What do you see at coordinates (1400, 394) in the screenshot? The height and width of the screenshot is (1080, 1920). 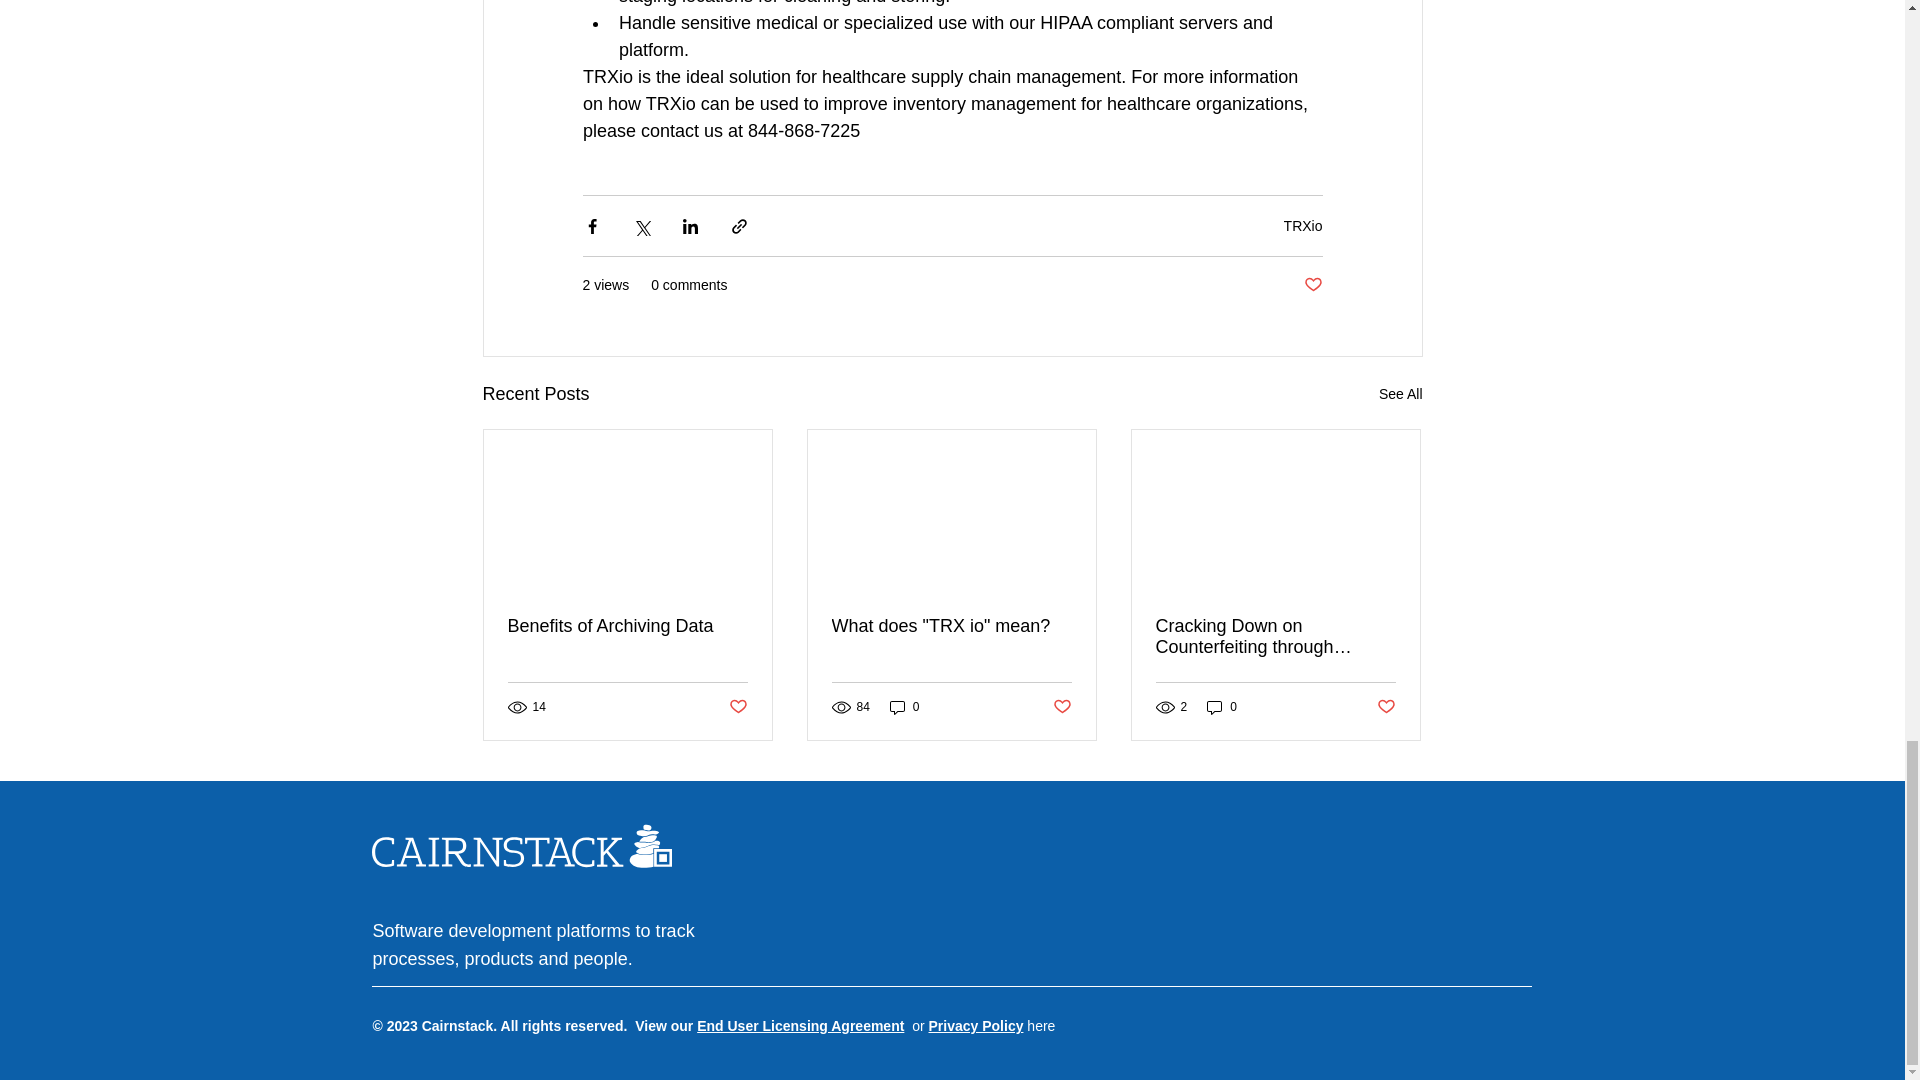 I see `See All` at bounding box center [1400, 394].